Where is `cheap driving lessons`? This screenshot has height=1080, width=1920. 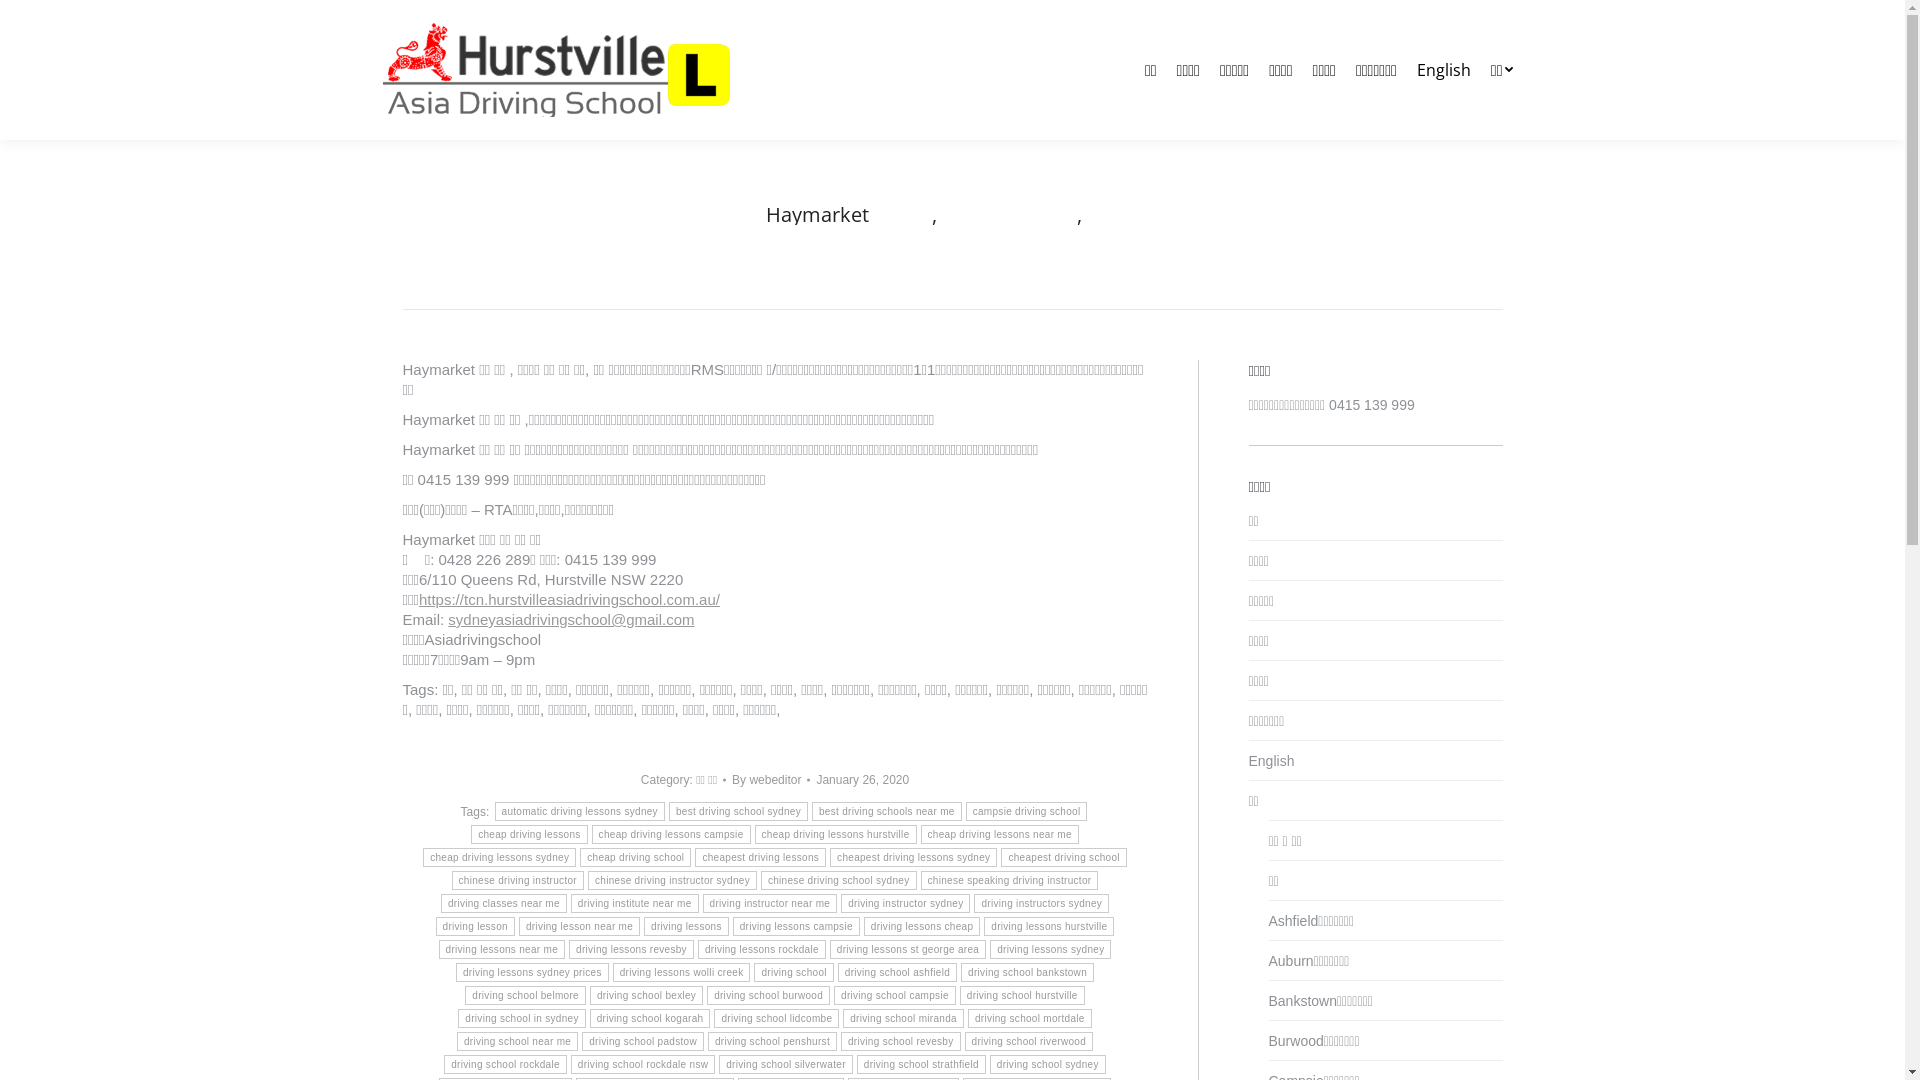 cheap driving lessons is located at coordinates (529, 834).